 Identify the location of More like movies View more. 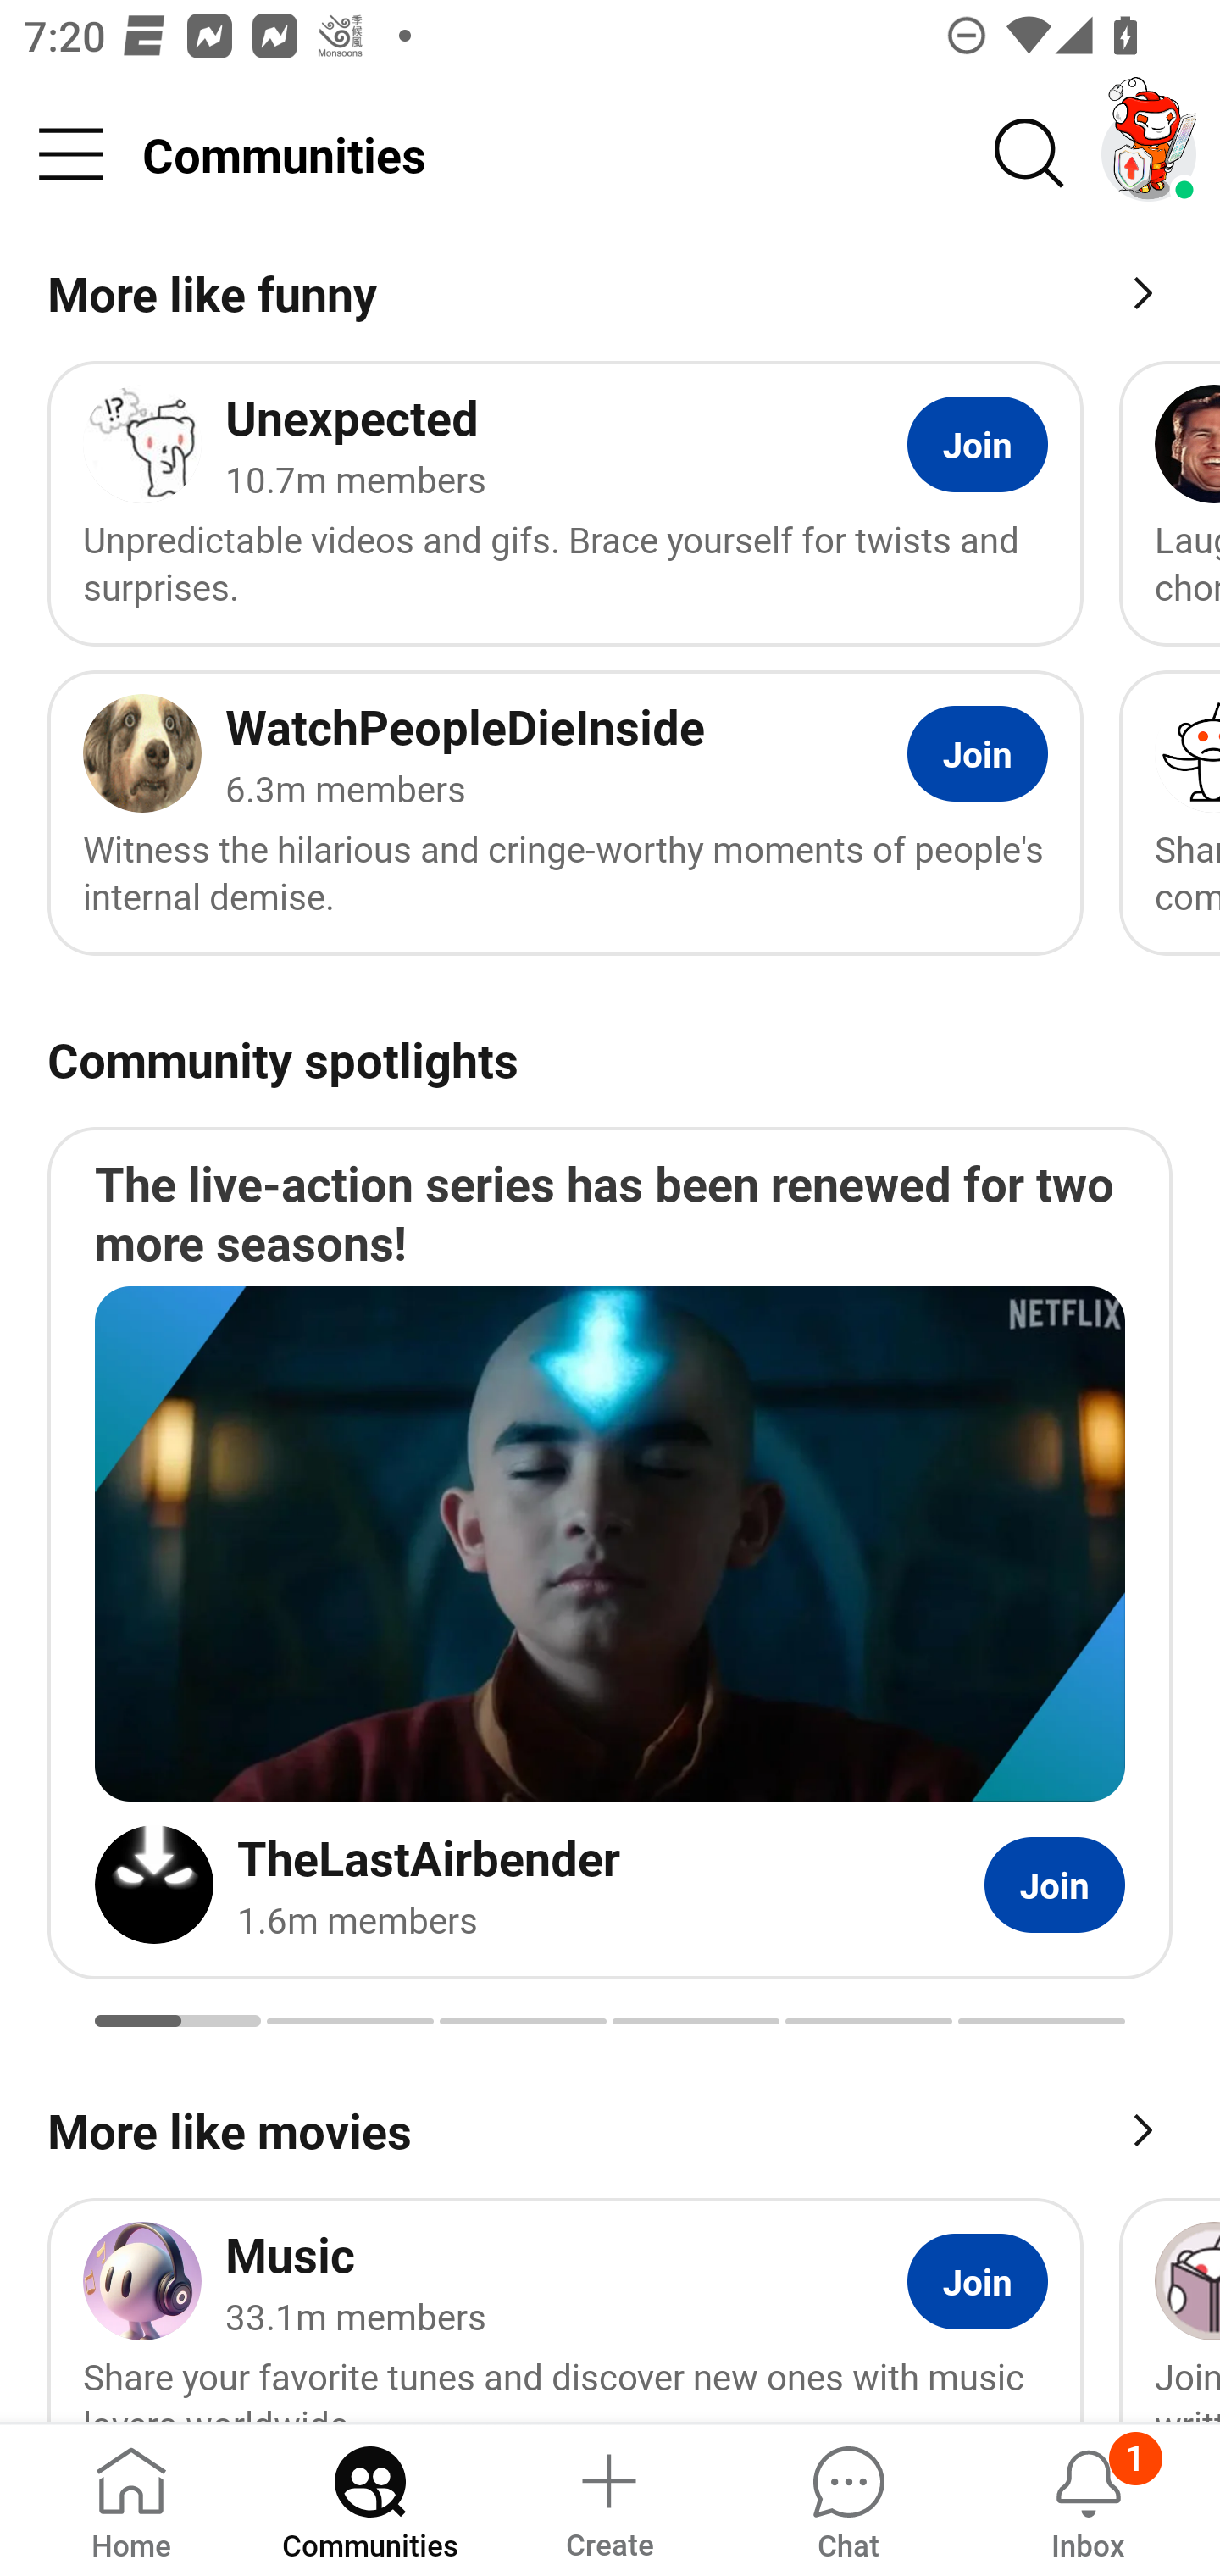
(610, 2127).